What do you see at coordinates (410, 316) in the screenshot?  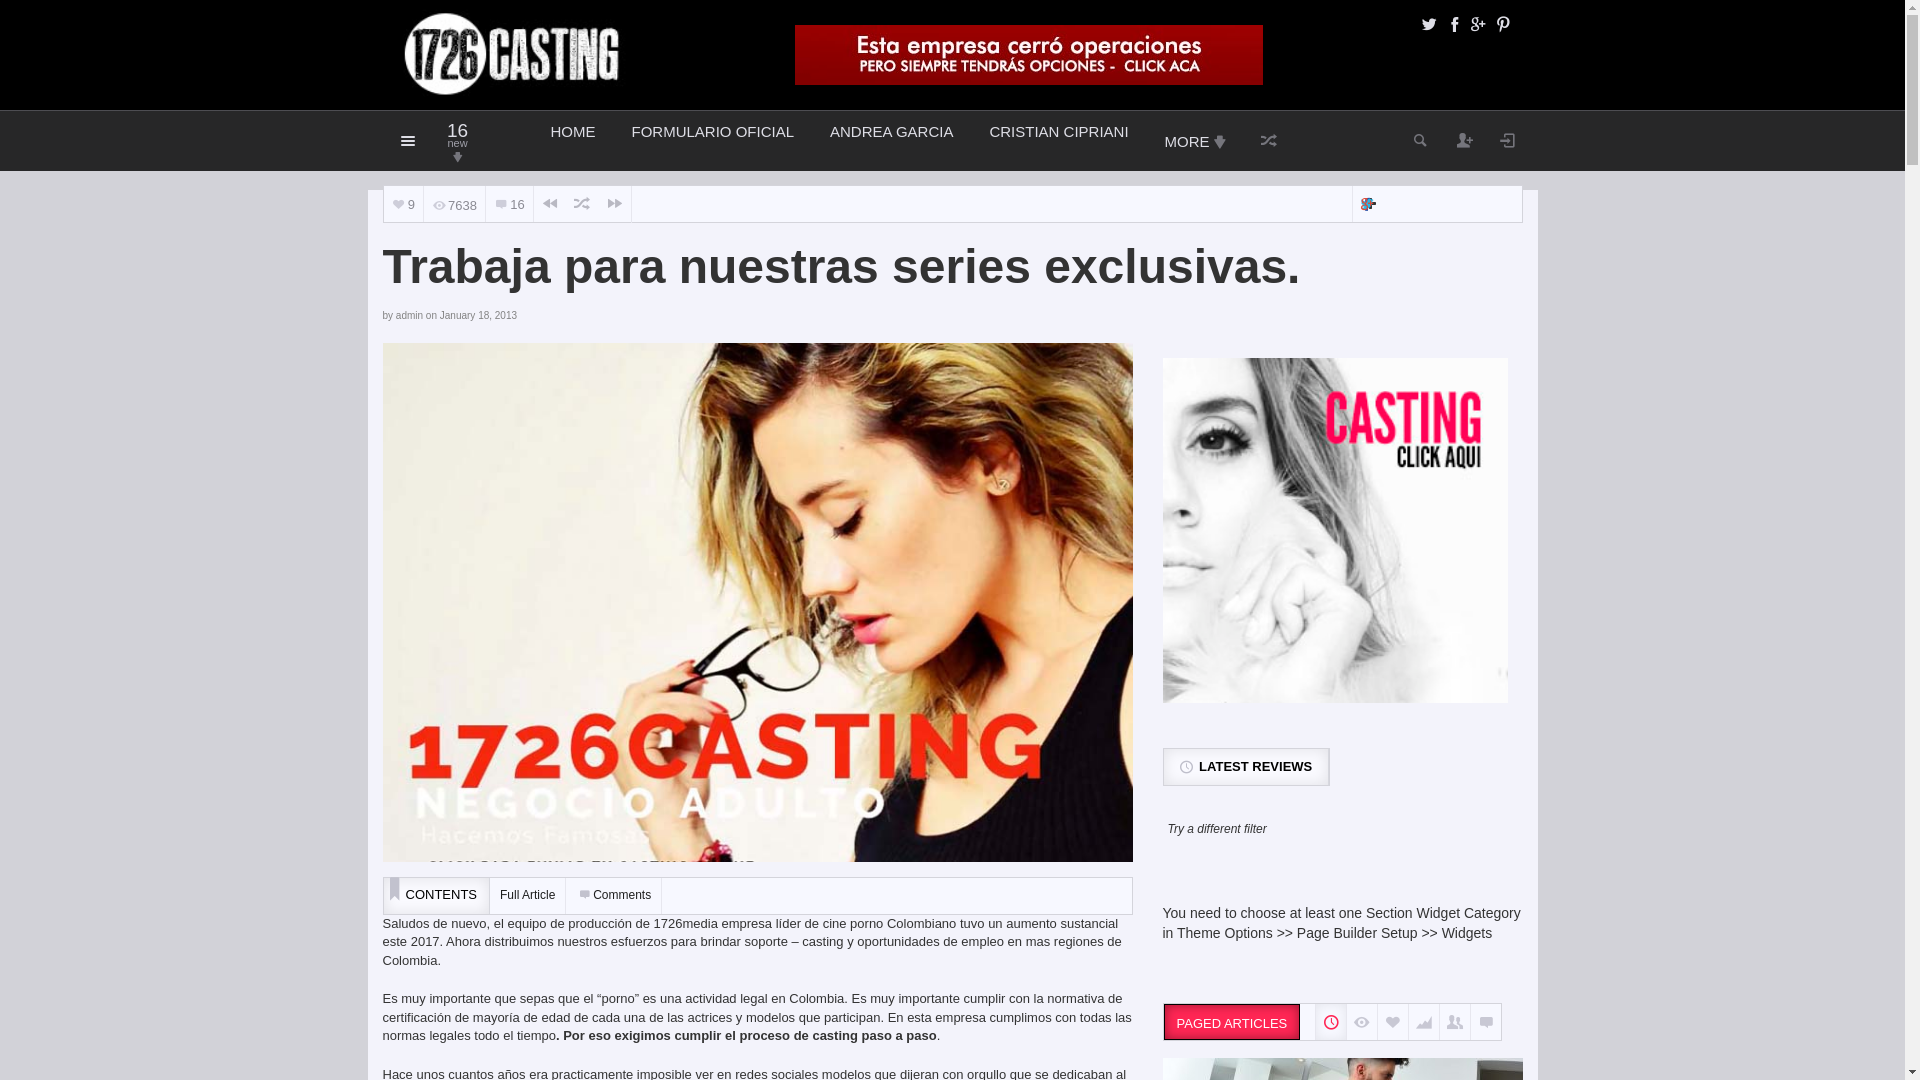 I see `admin` at bounding box center [410, 316].